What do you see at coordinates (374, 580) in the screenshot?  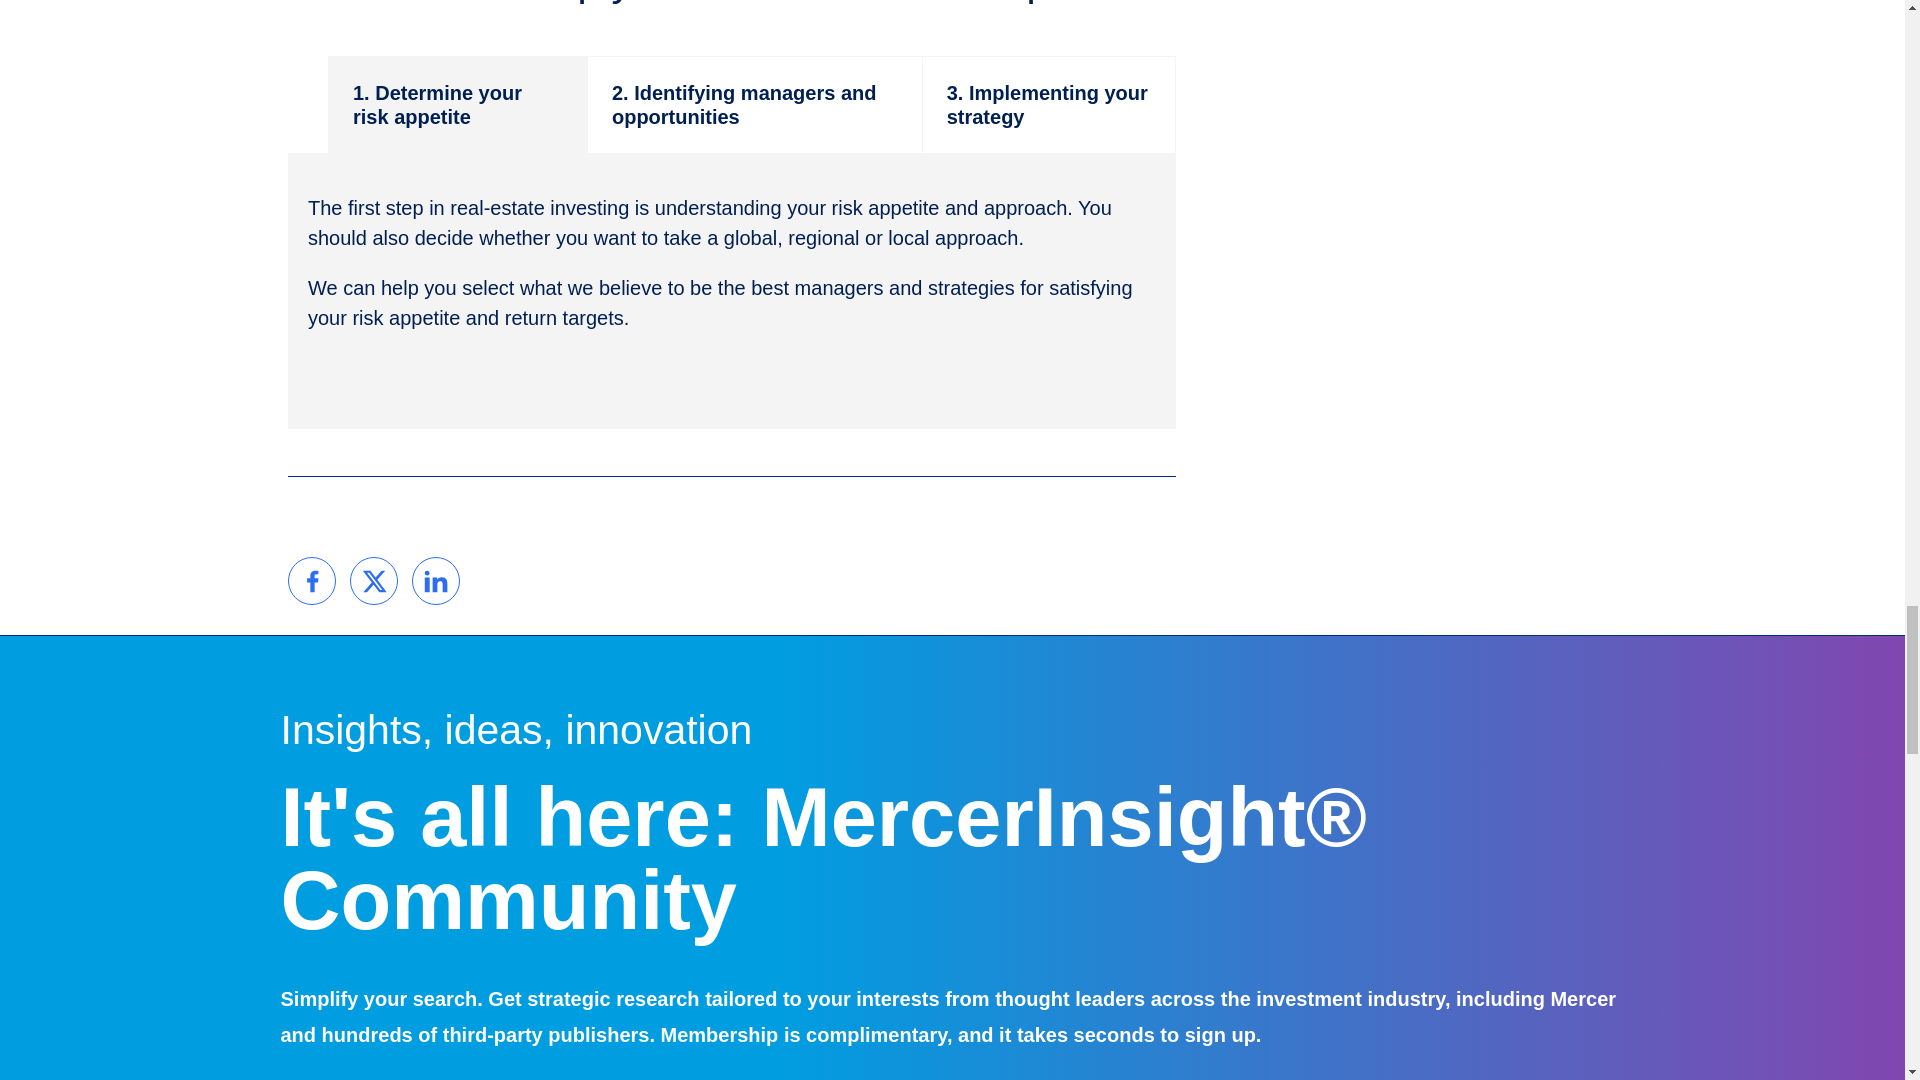 I see `Share on Twitter` at bounding box center [374, 580].